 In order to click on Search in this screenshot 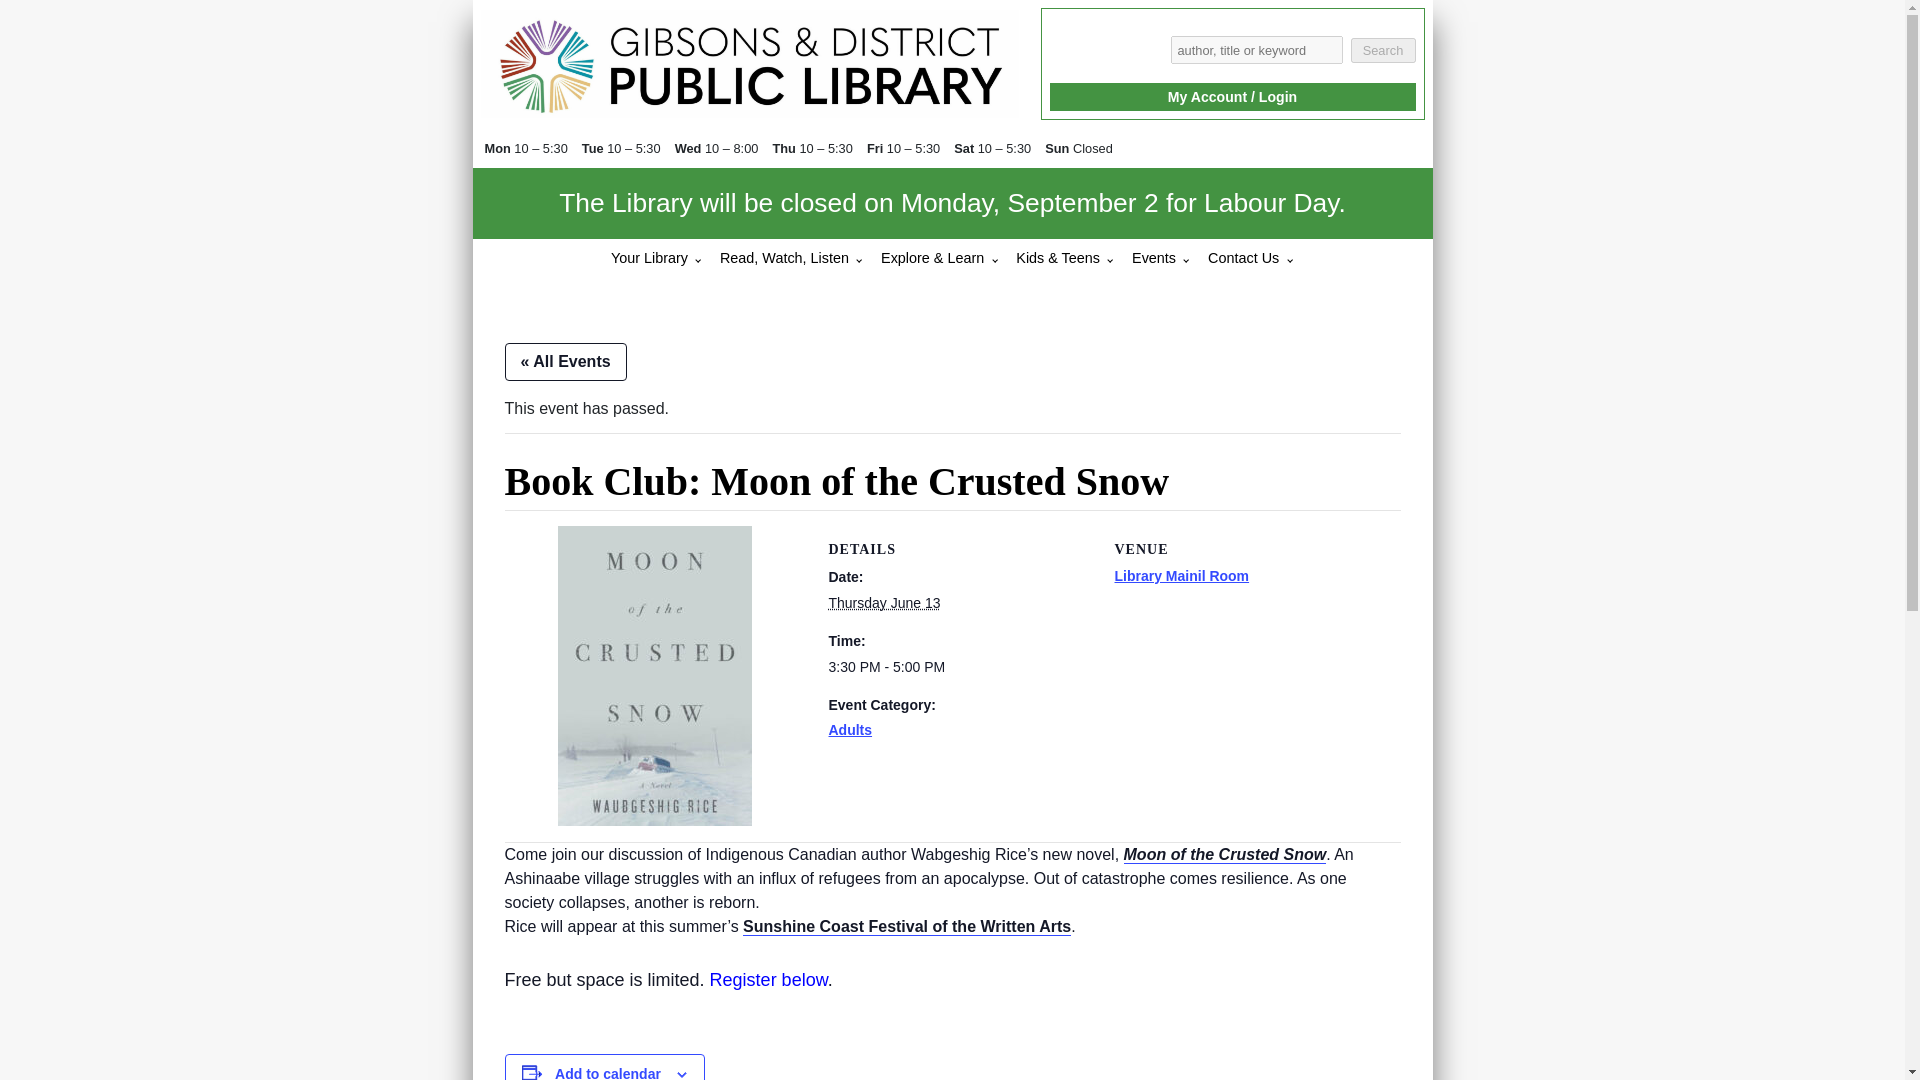, I will do `click(1382, 50)`.